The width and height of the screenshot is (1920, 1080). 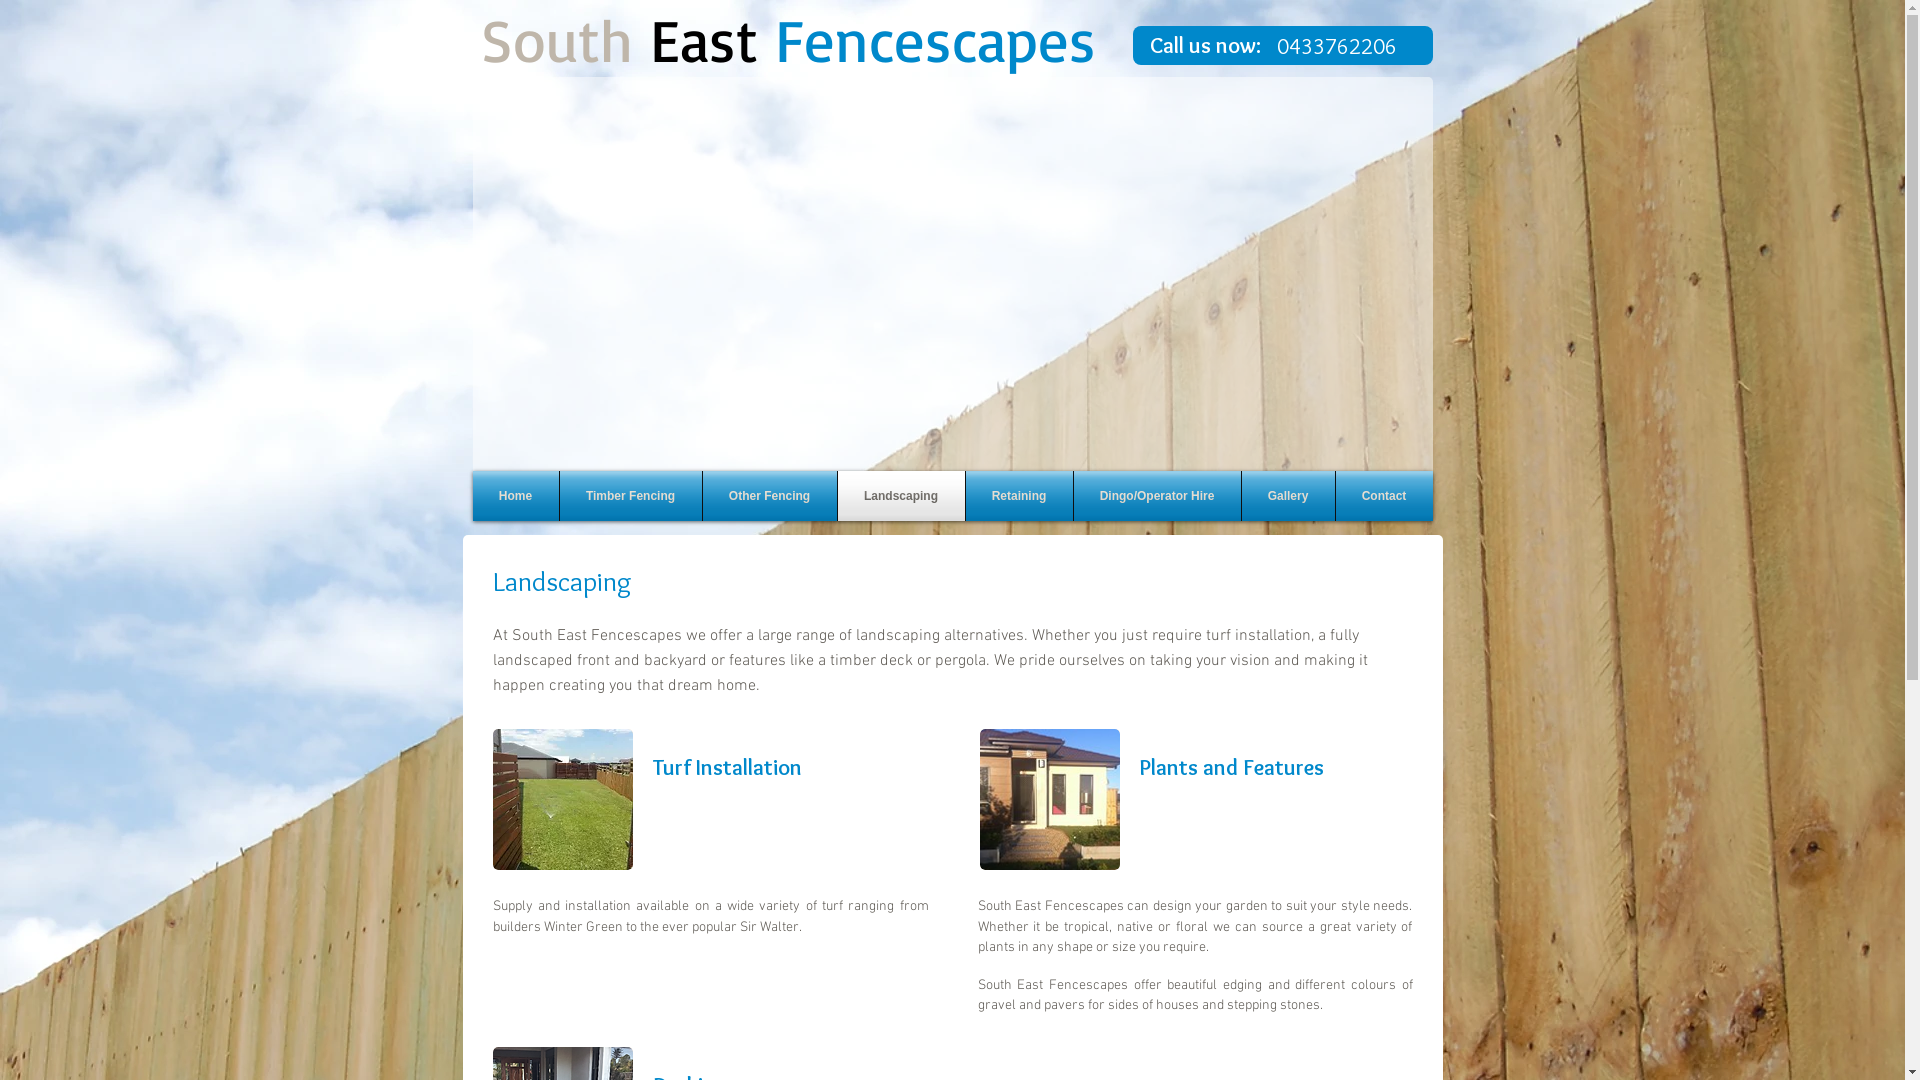 What do you see at coordinates (1288, 496) in the screenshot?
I see `Gallery` at bounding box center [1288, 496].